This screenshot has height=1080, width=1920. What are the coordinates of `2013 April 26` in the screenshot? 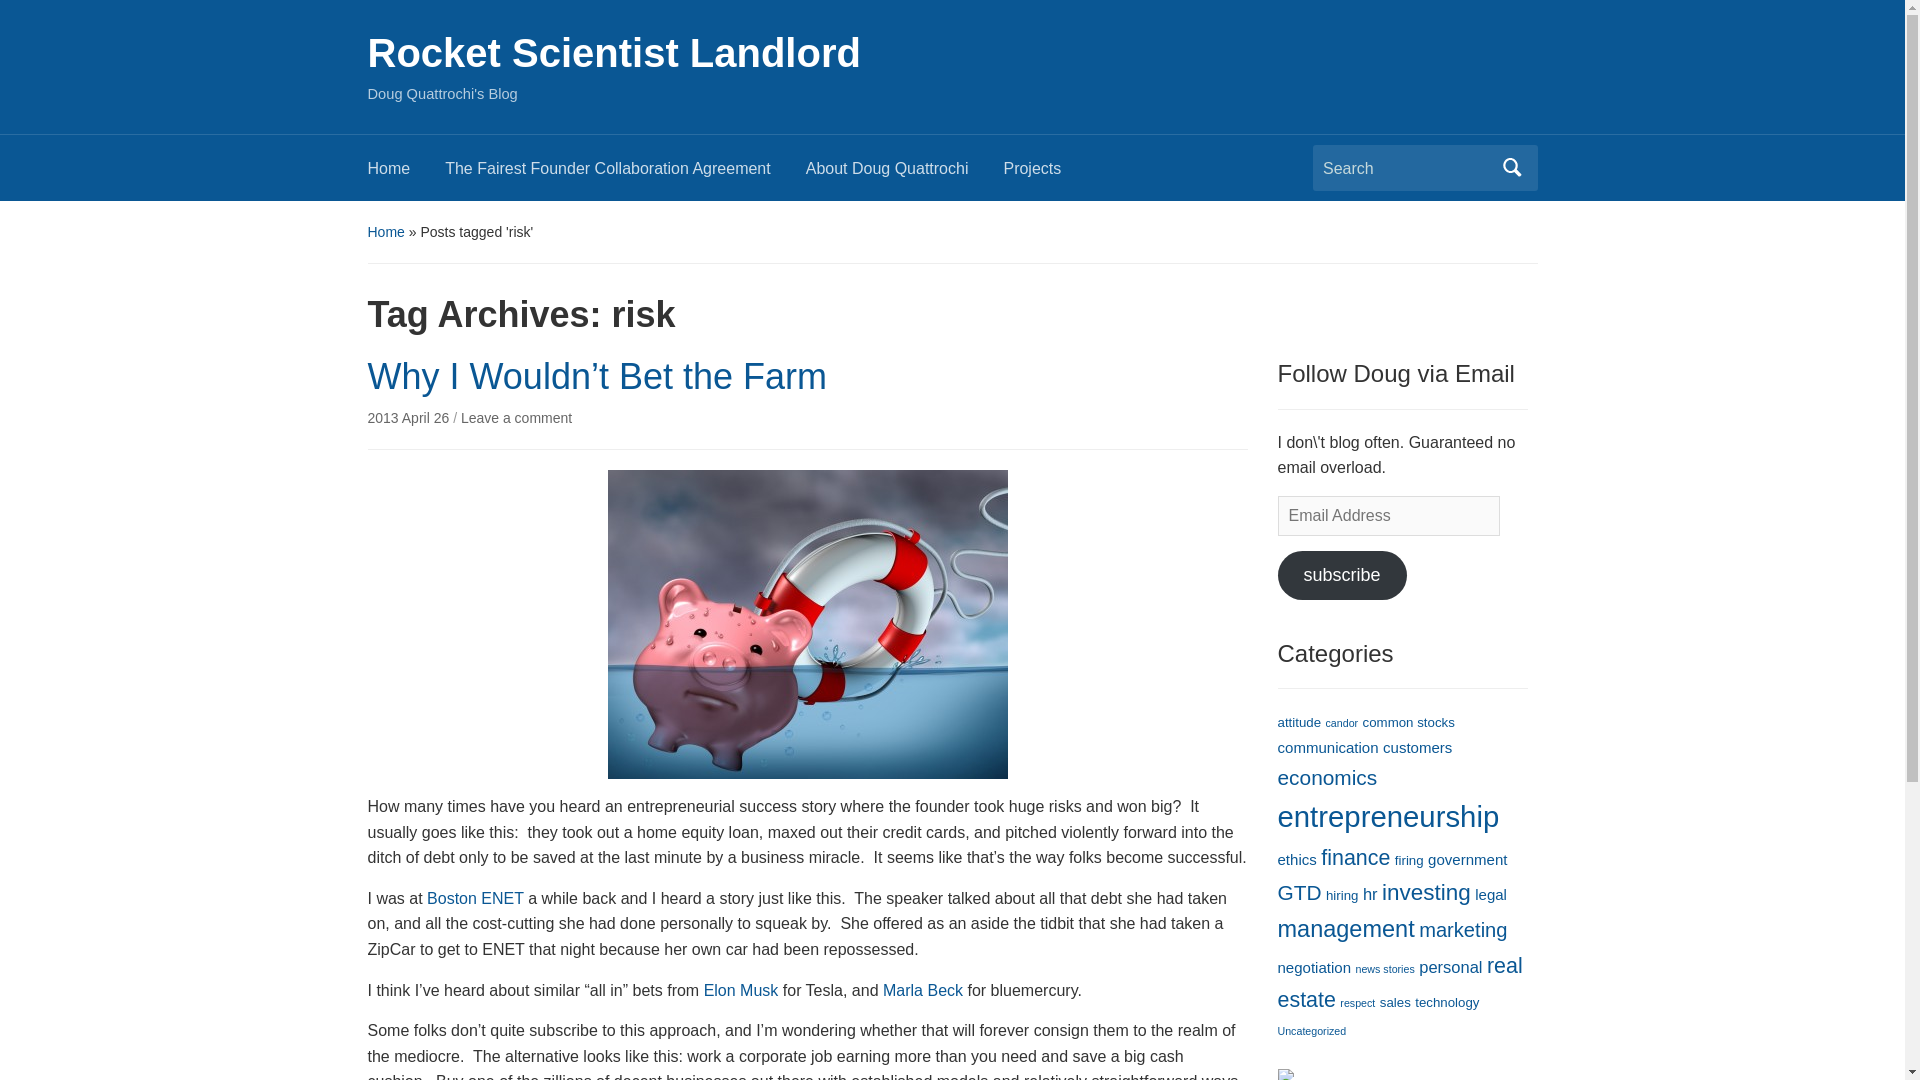 It's located at (410, 418).